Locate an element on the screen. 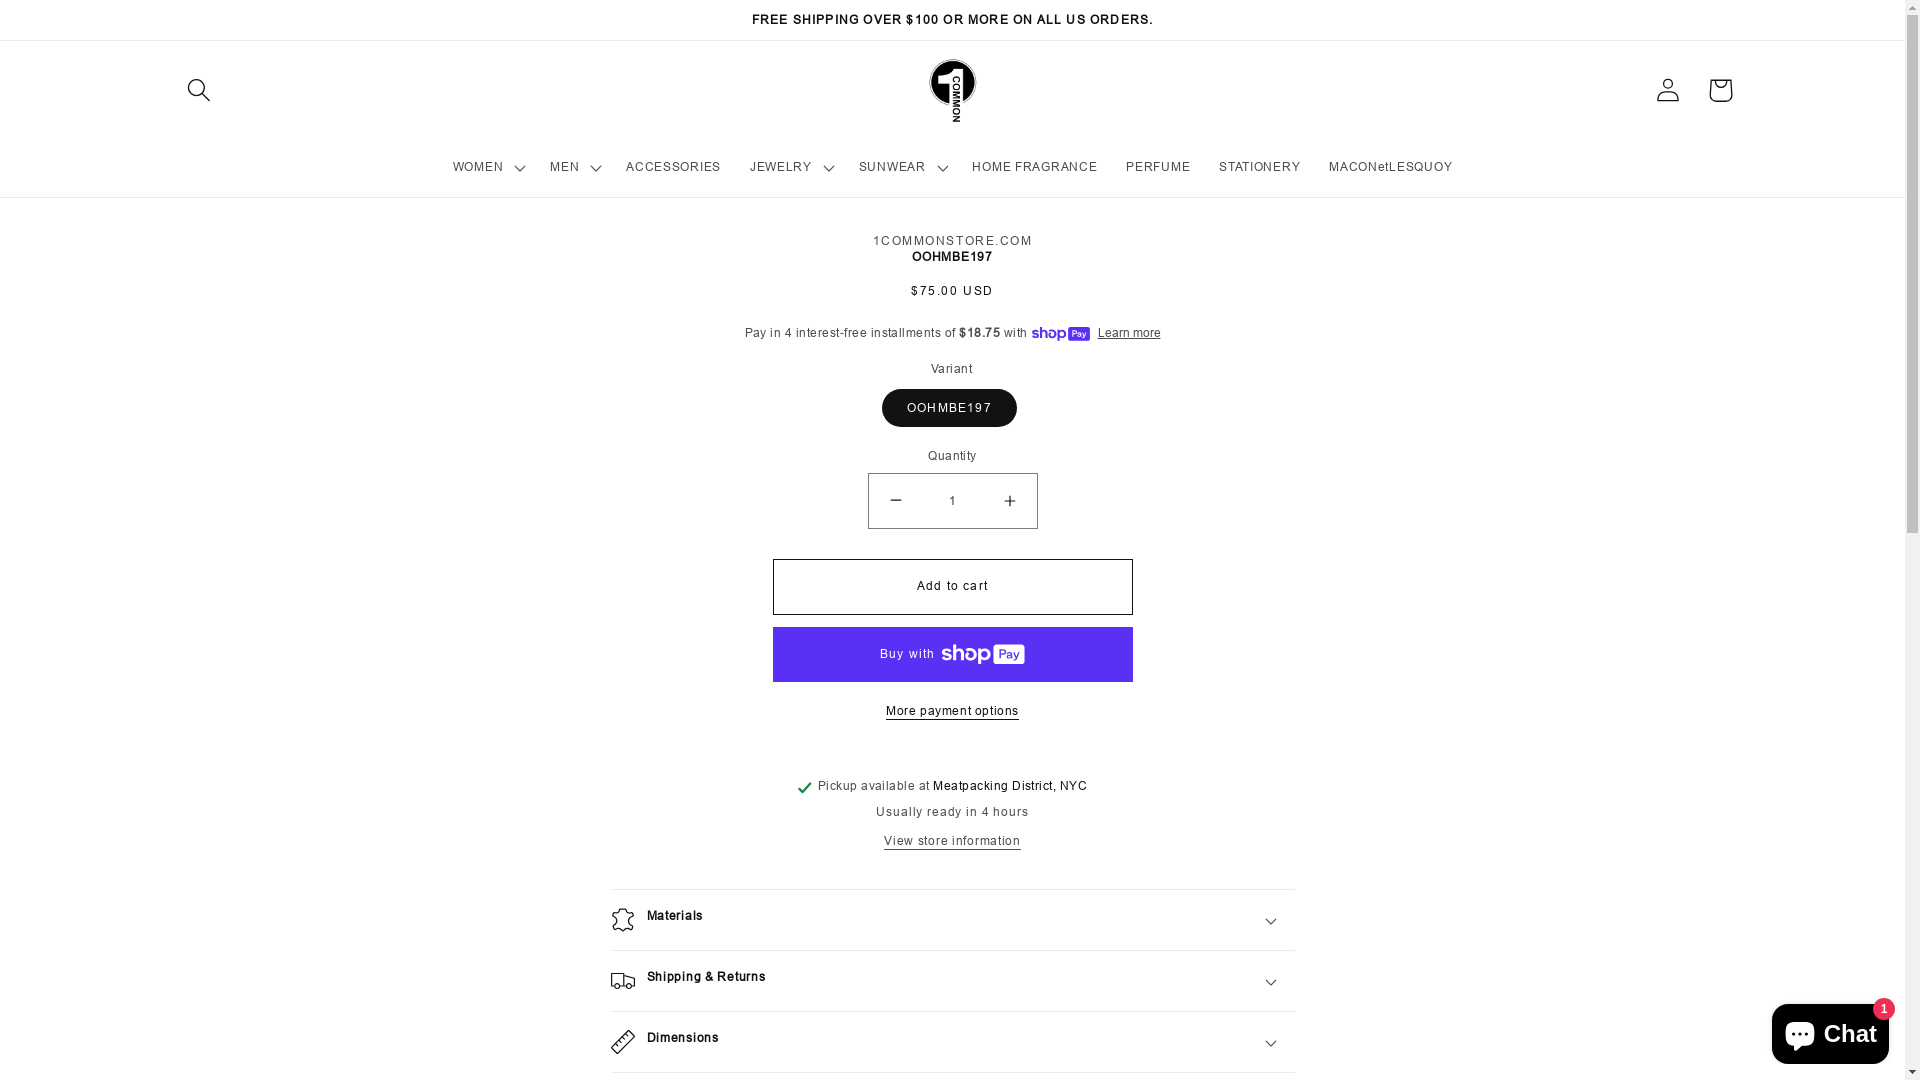 The height and width of the screenshot is (1080, 1920). More payment options is located at coordinates (952, 711).